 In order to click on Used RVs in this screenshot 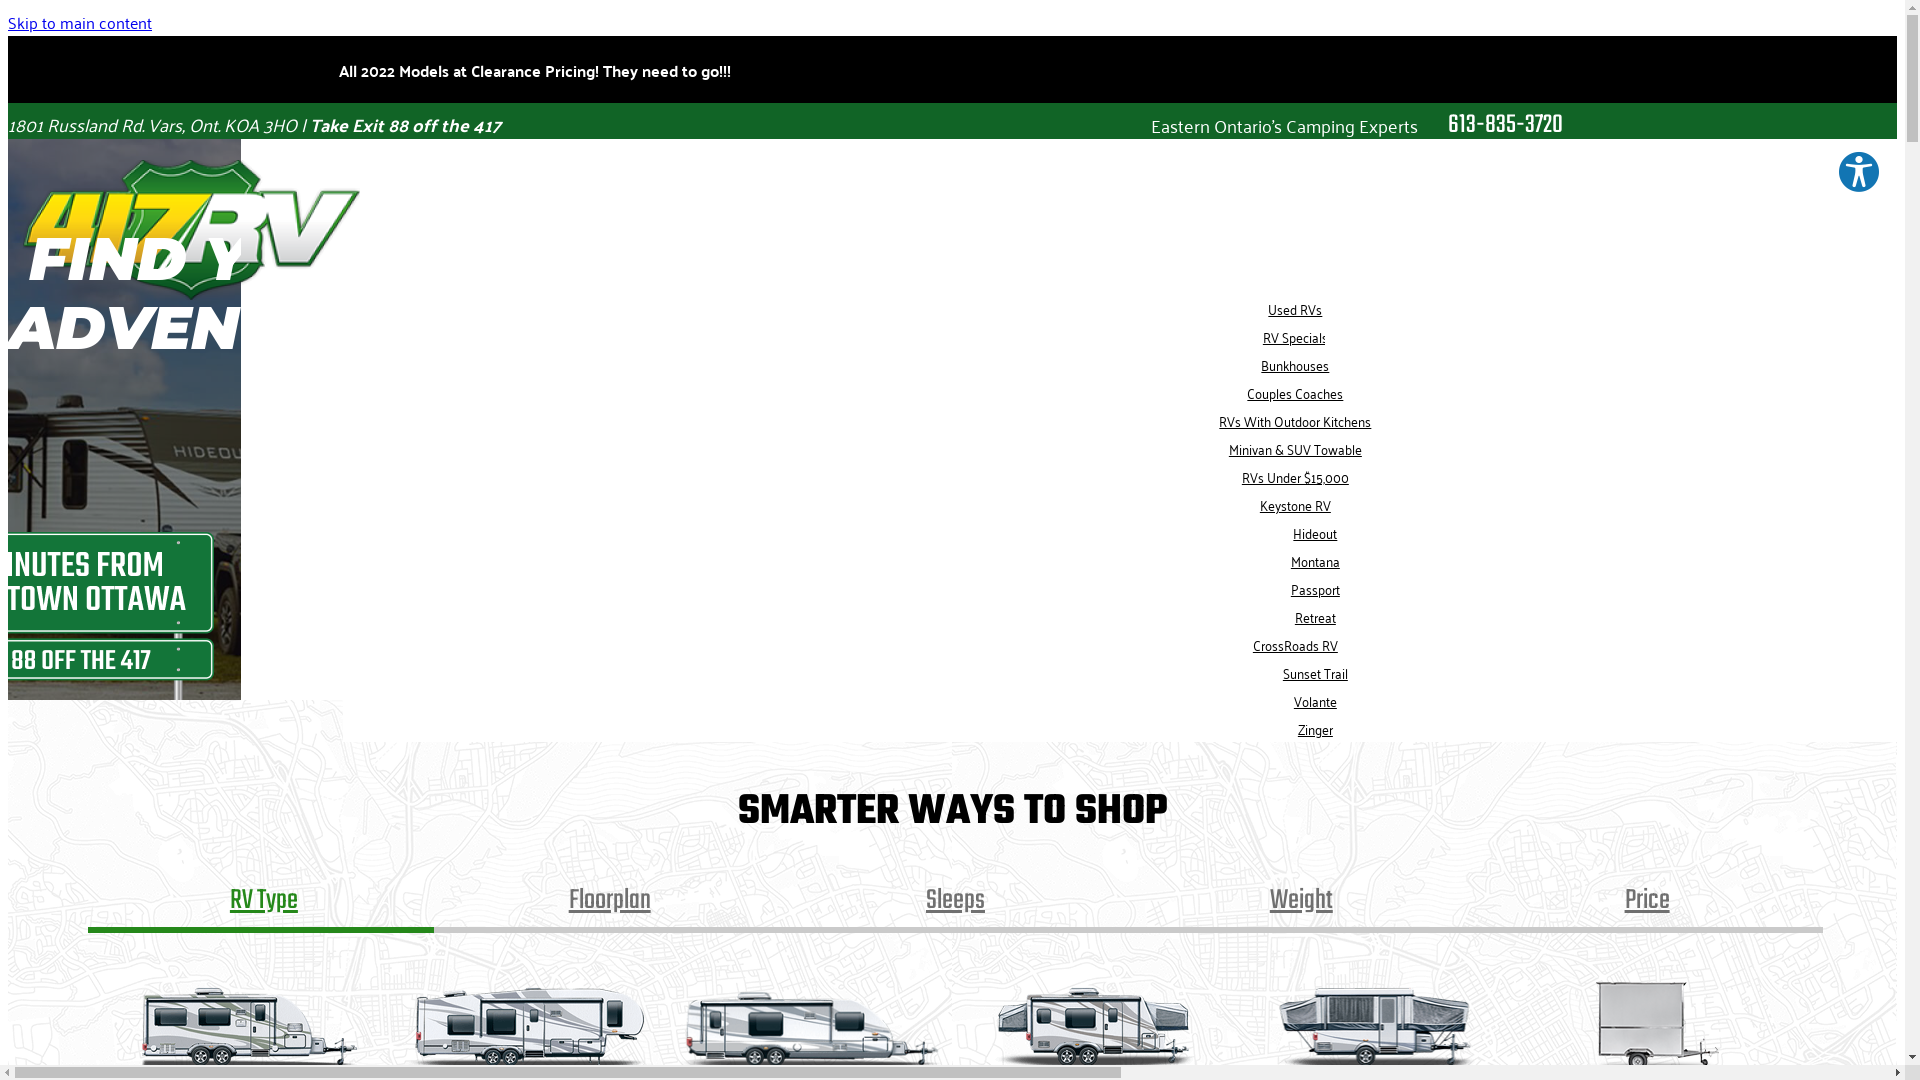, I will do `click(1295, 308)`.